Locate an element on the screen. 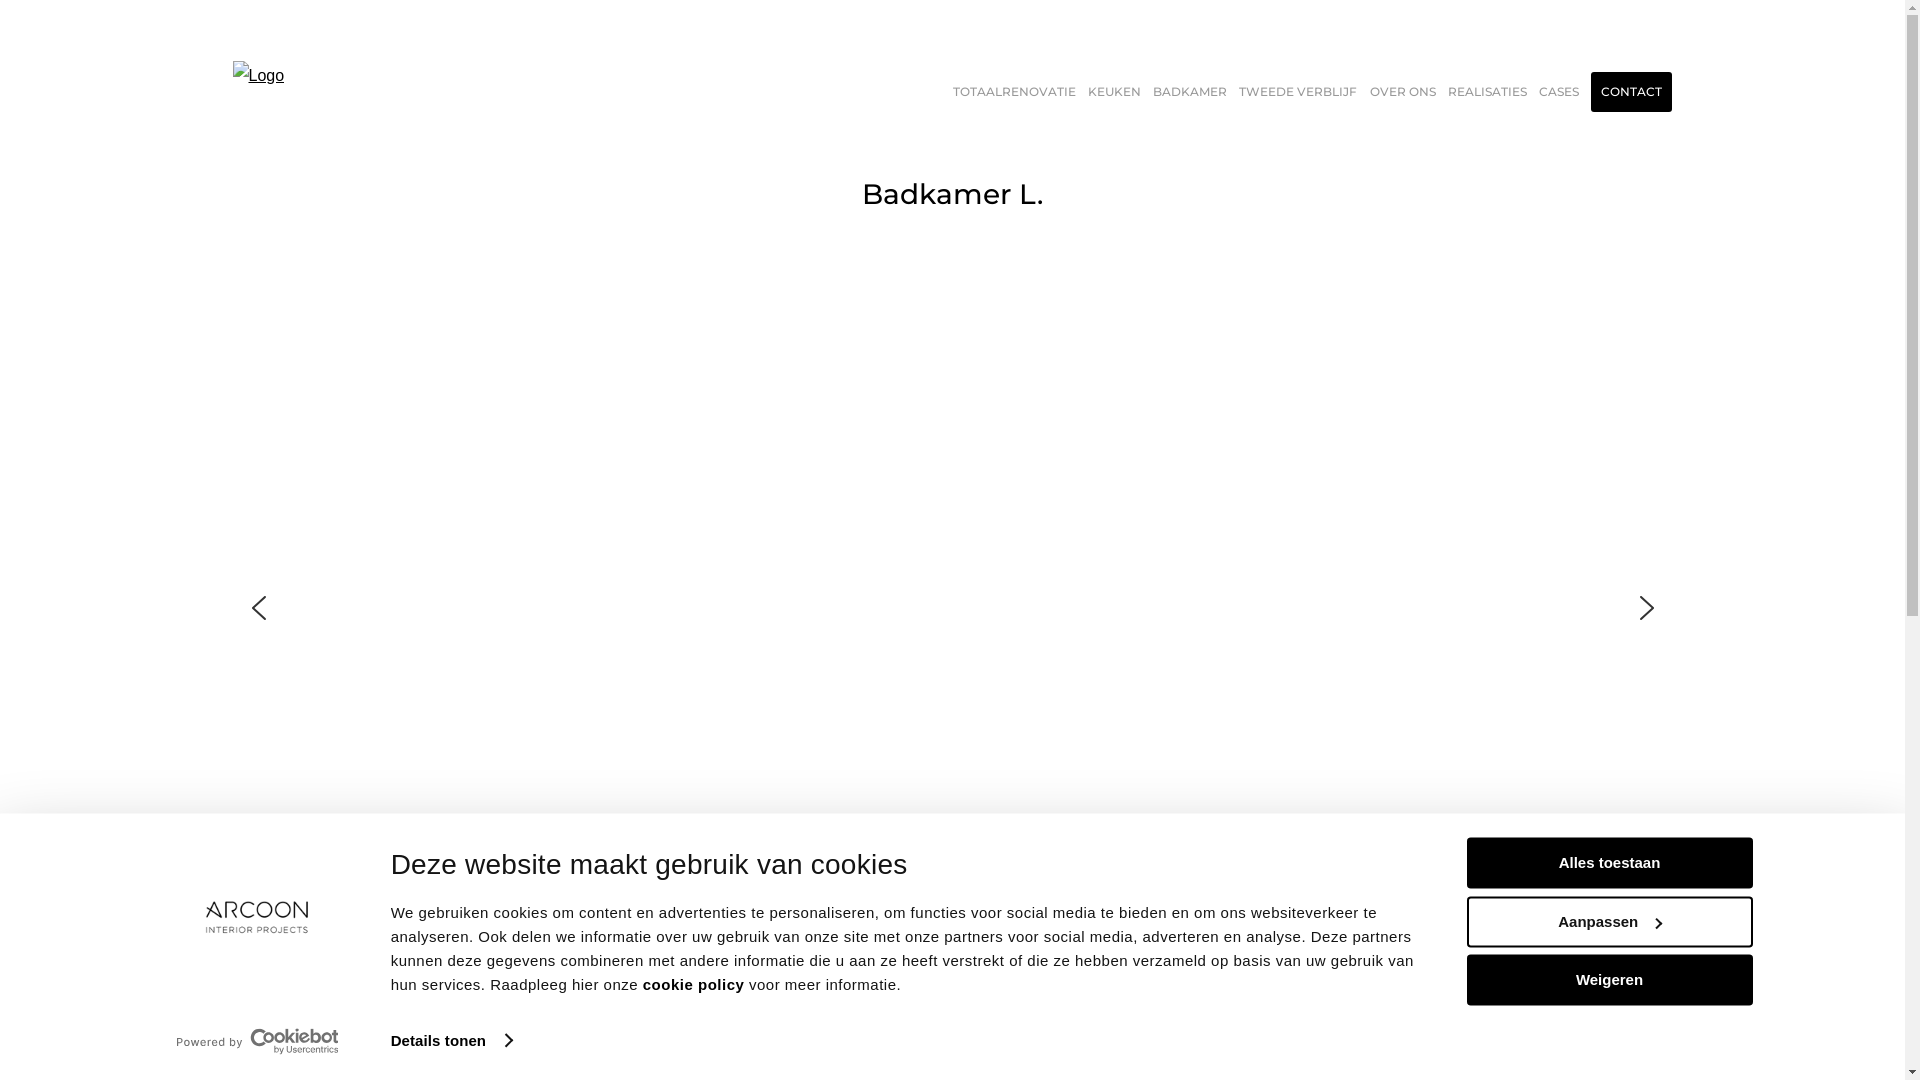  TWEEDE VERBLIJF is located at coordinates (1298, 92).